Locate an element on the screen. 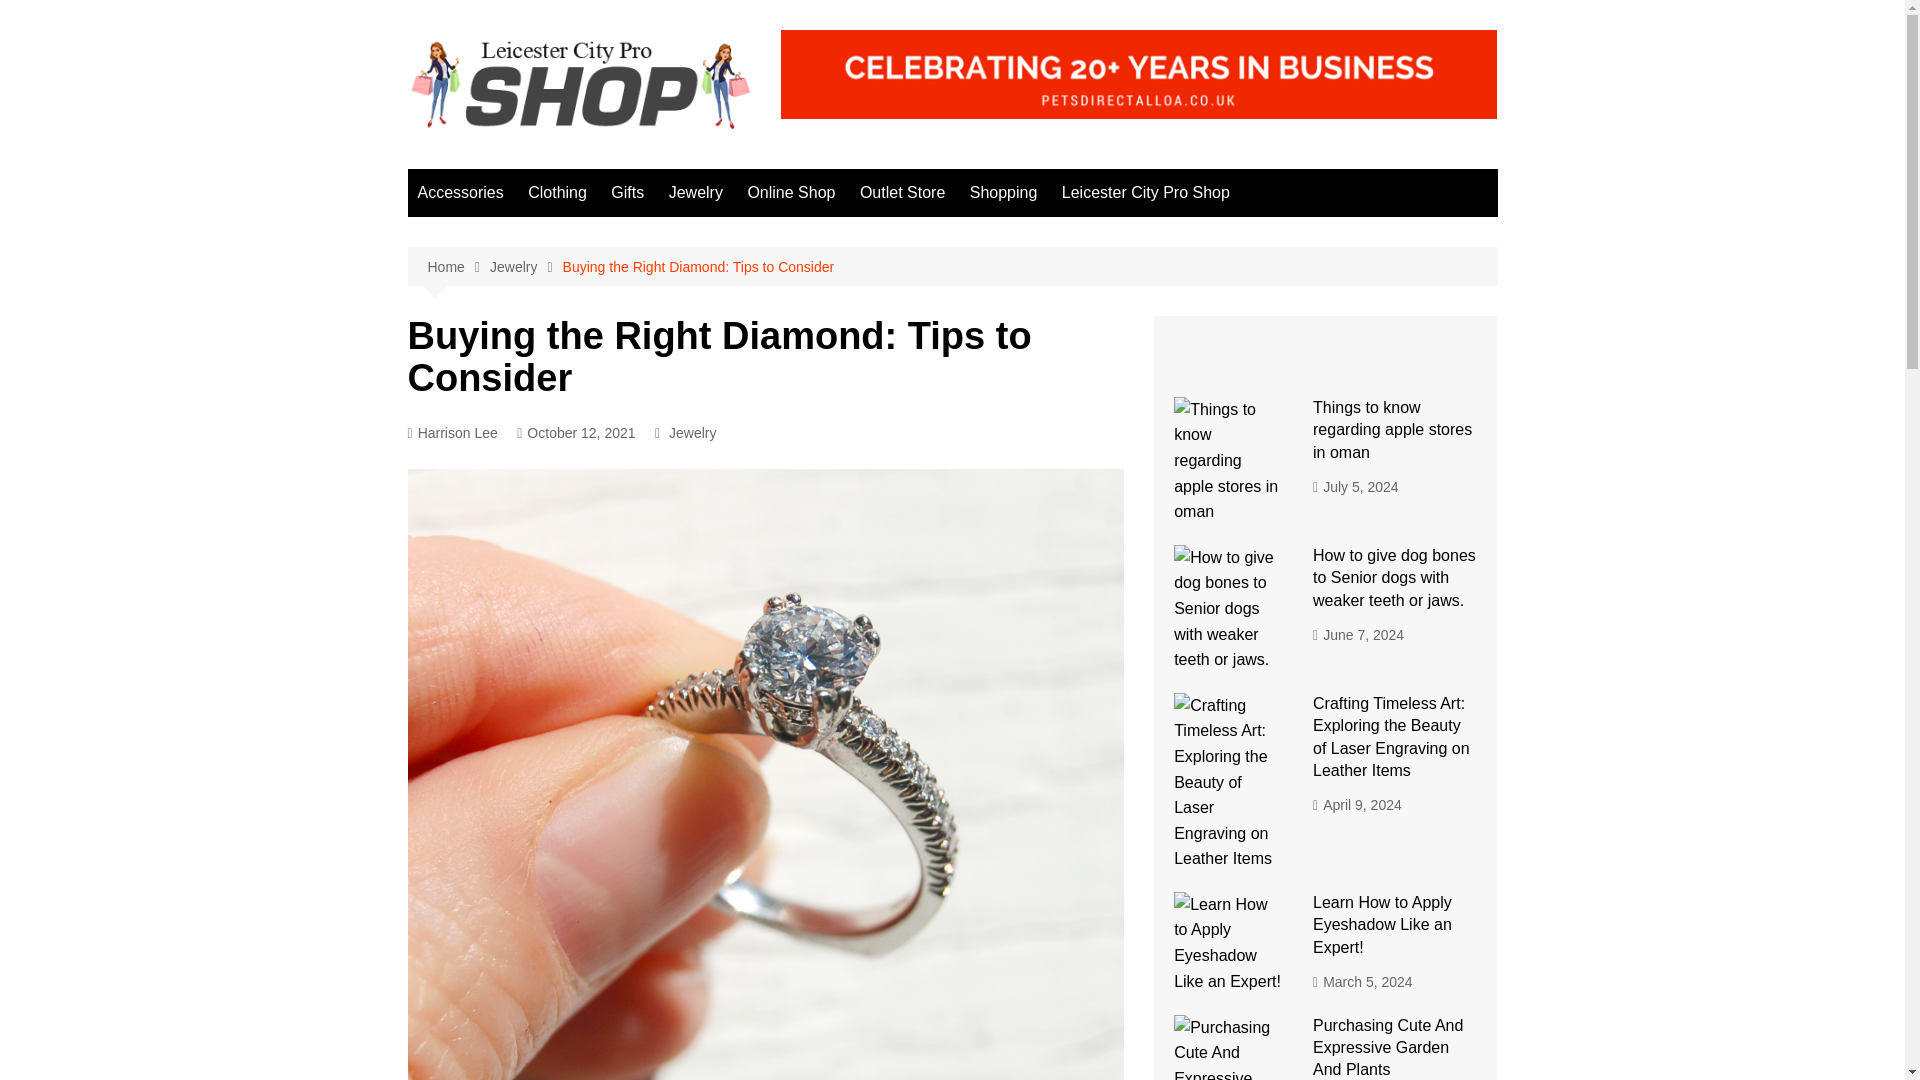 This screenshot has height=1080, width=1920. Outlet Store is located at coordinates (902, 192).